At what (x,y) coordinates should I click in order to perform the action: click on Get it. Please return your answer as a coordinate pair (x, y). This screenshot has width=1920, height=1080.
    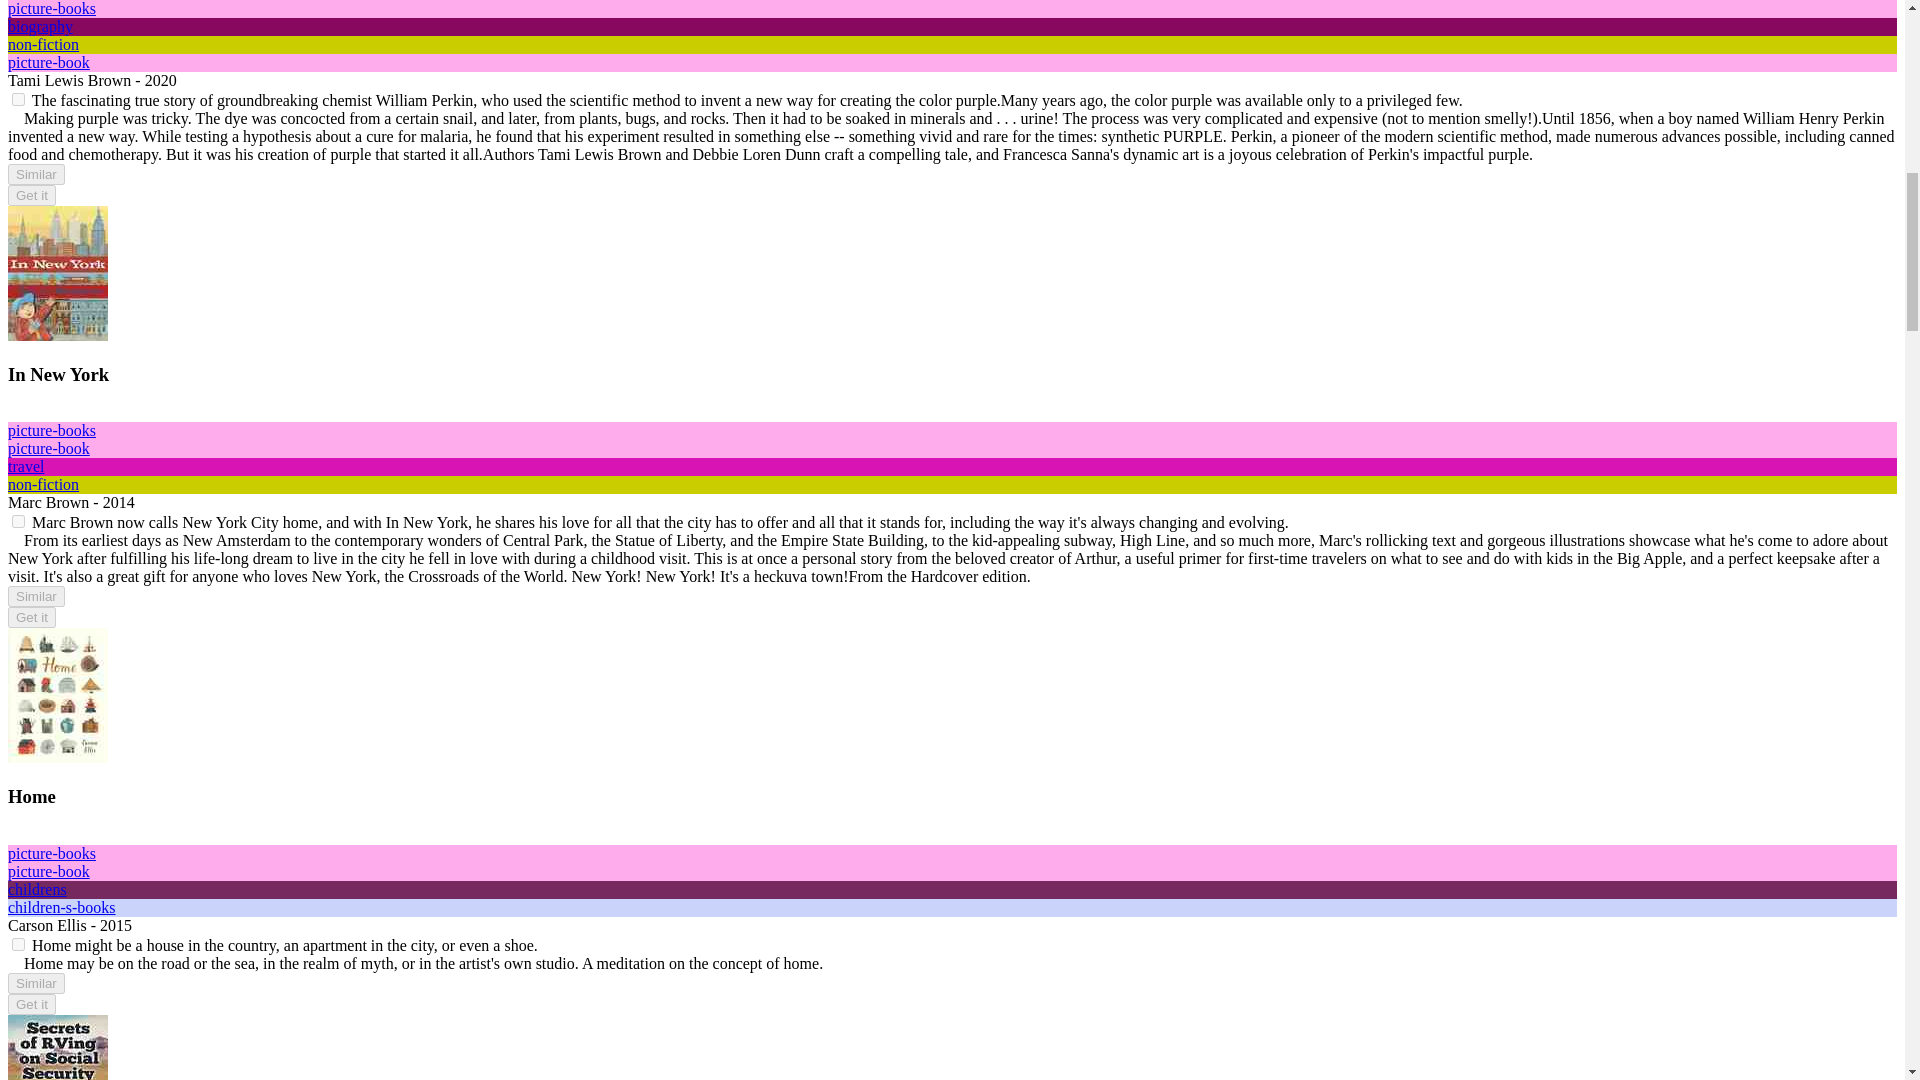
    Looking at the image, I should click on (31, 616).